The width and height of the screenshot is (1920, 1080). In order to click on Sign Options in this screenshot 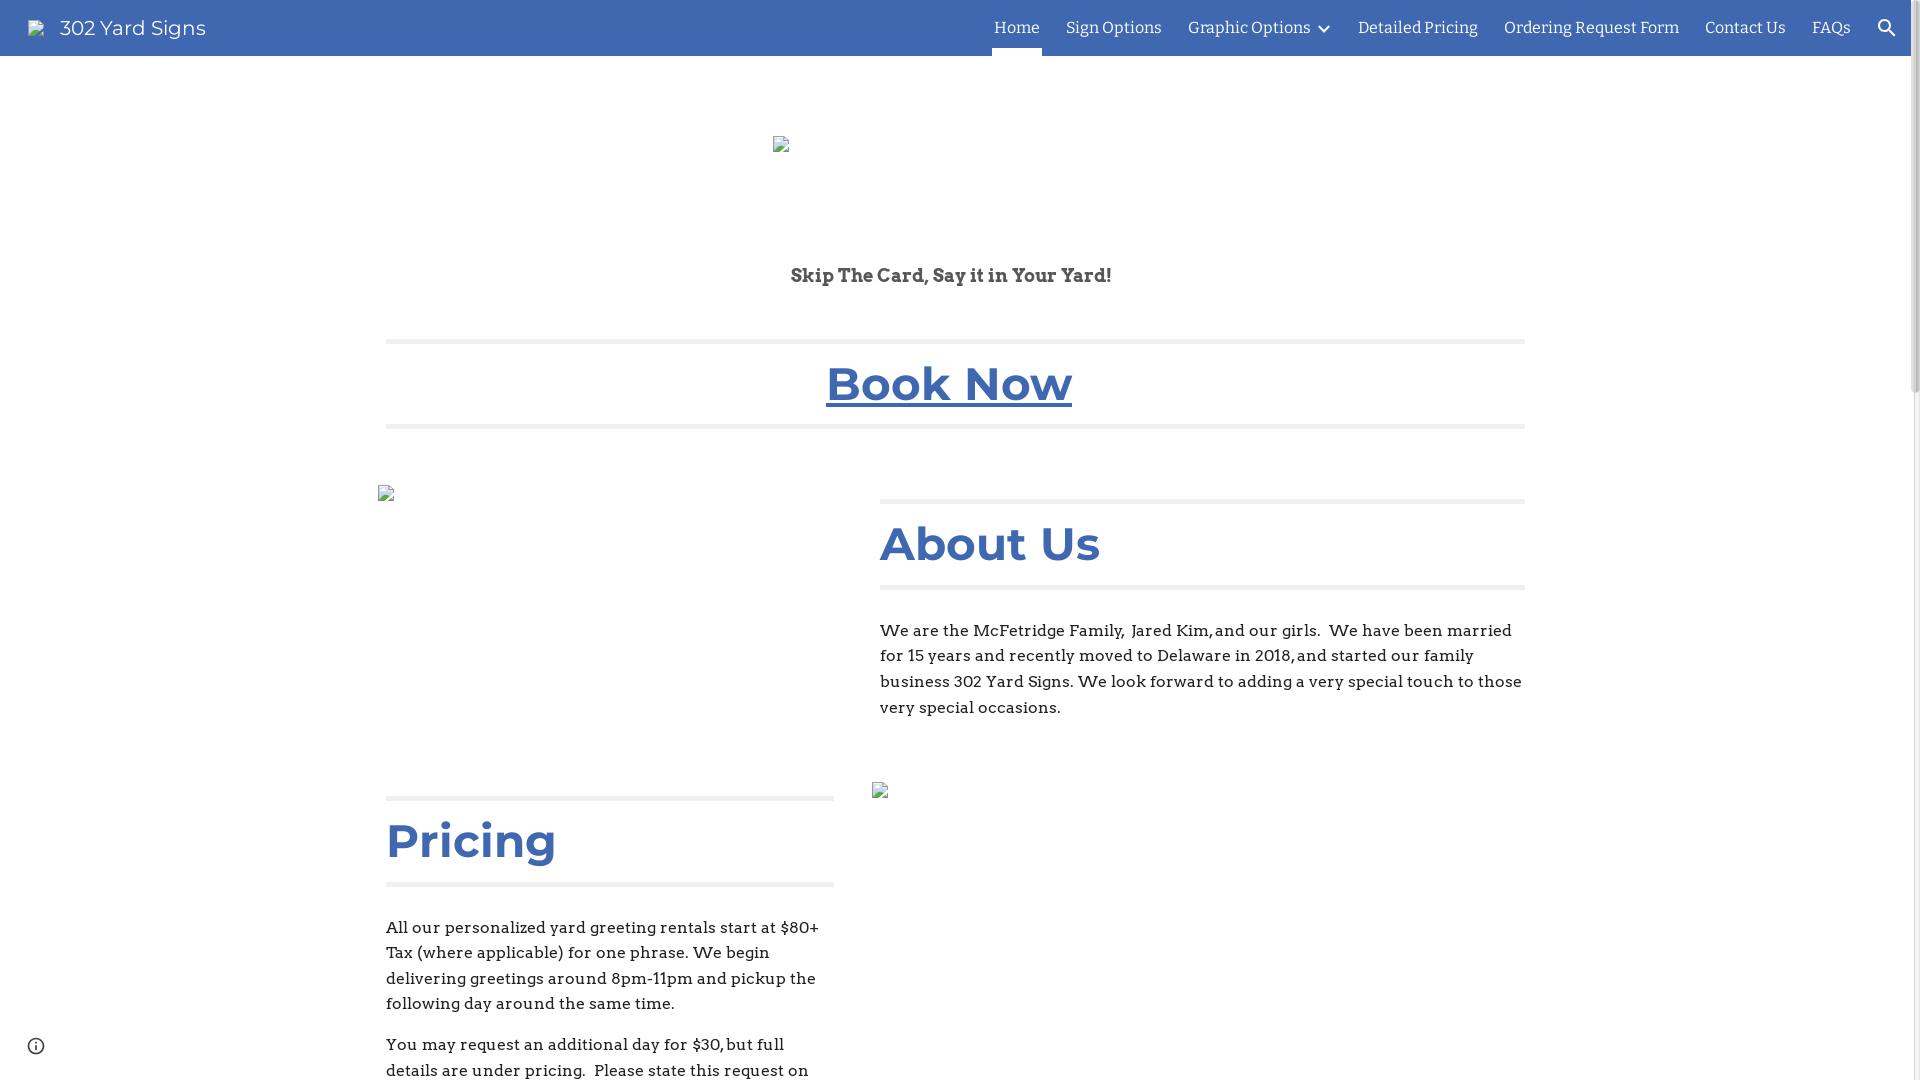, I will do `click(1114, 28)`.